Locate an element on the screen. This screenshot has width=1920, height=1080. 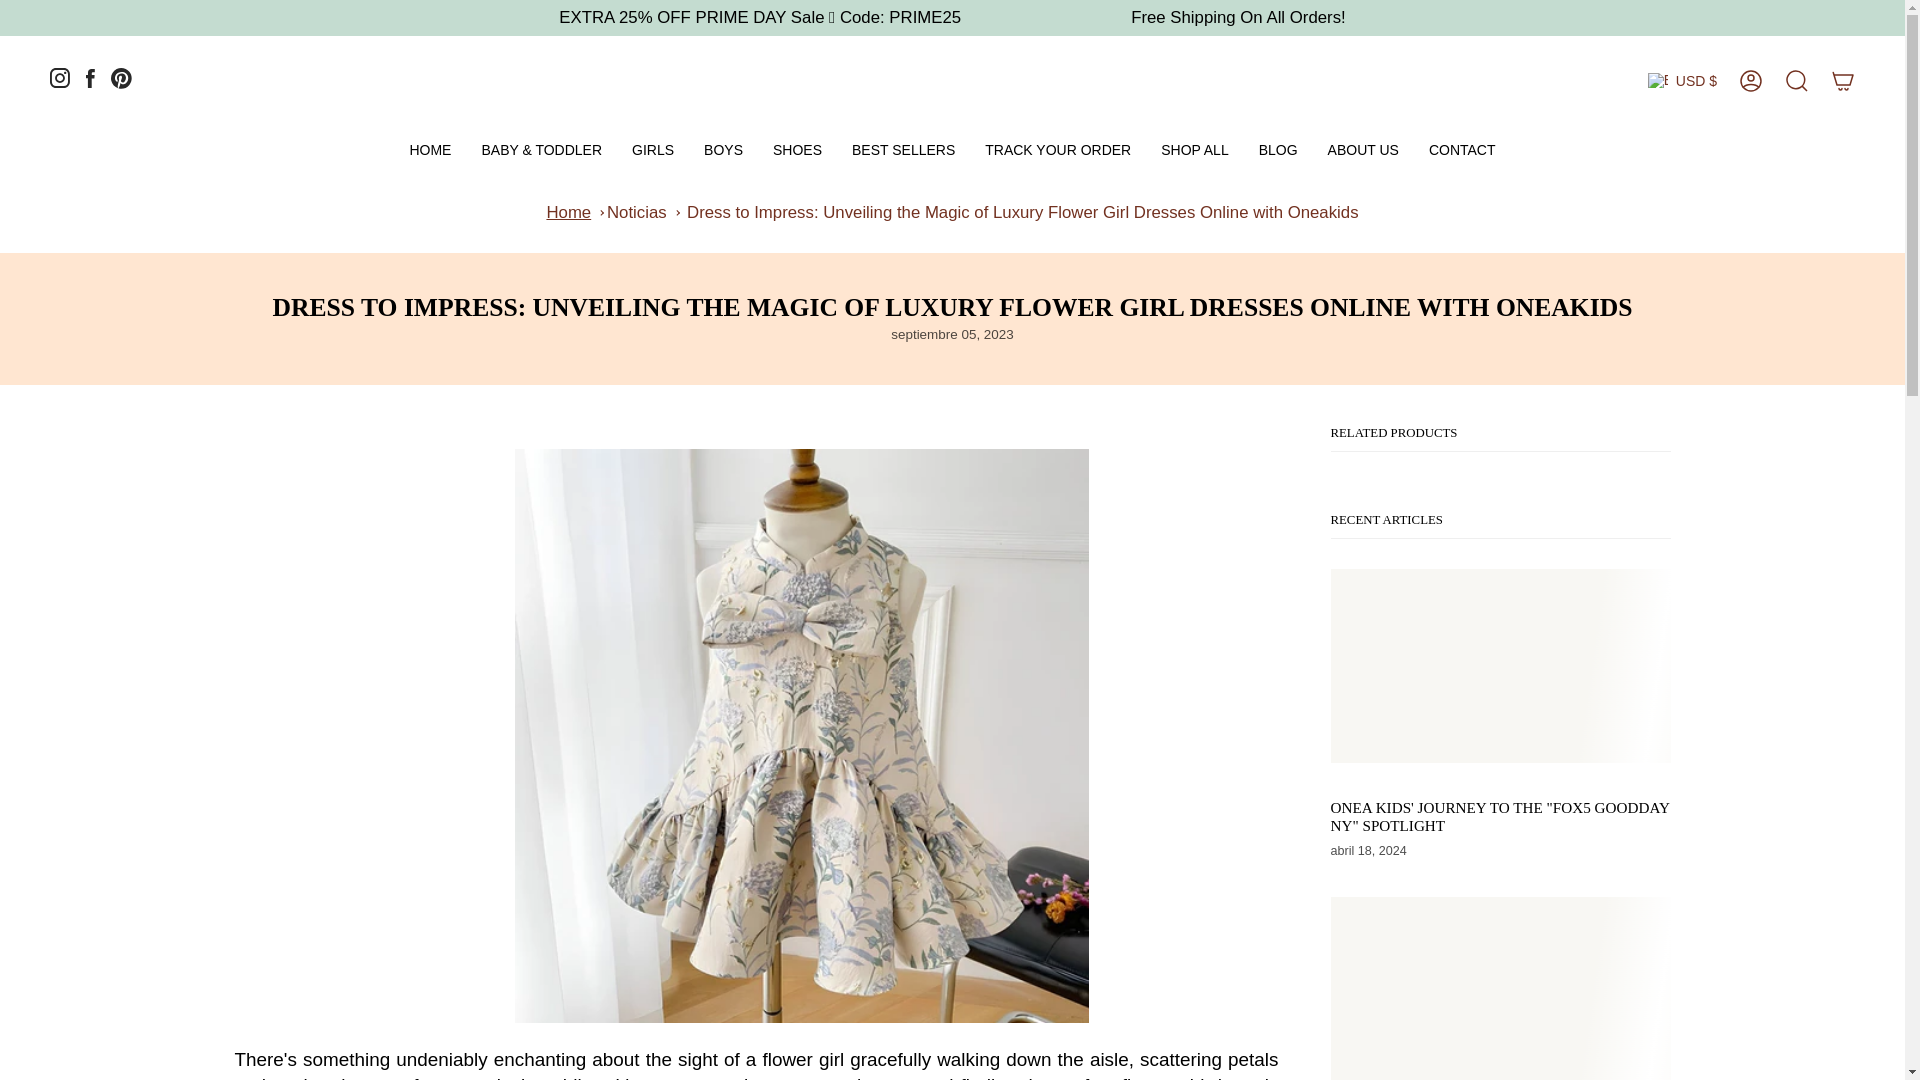
Buscar en la tienda is located at coordinates (1797, 80).